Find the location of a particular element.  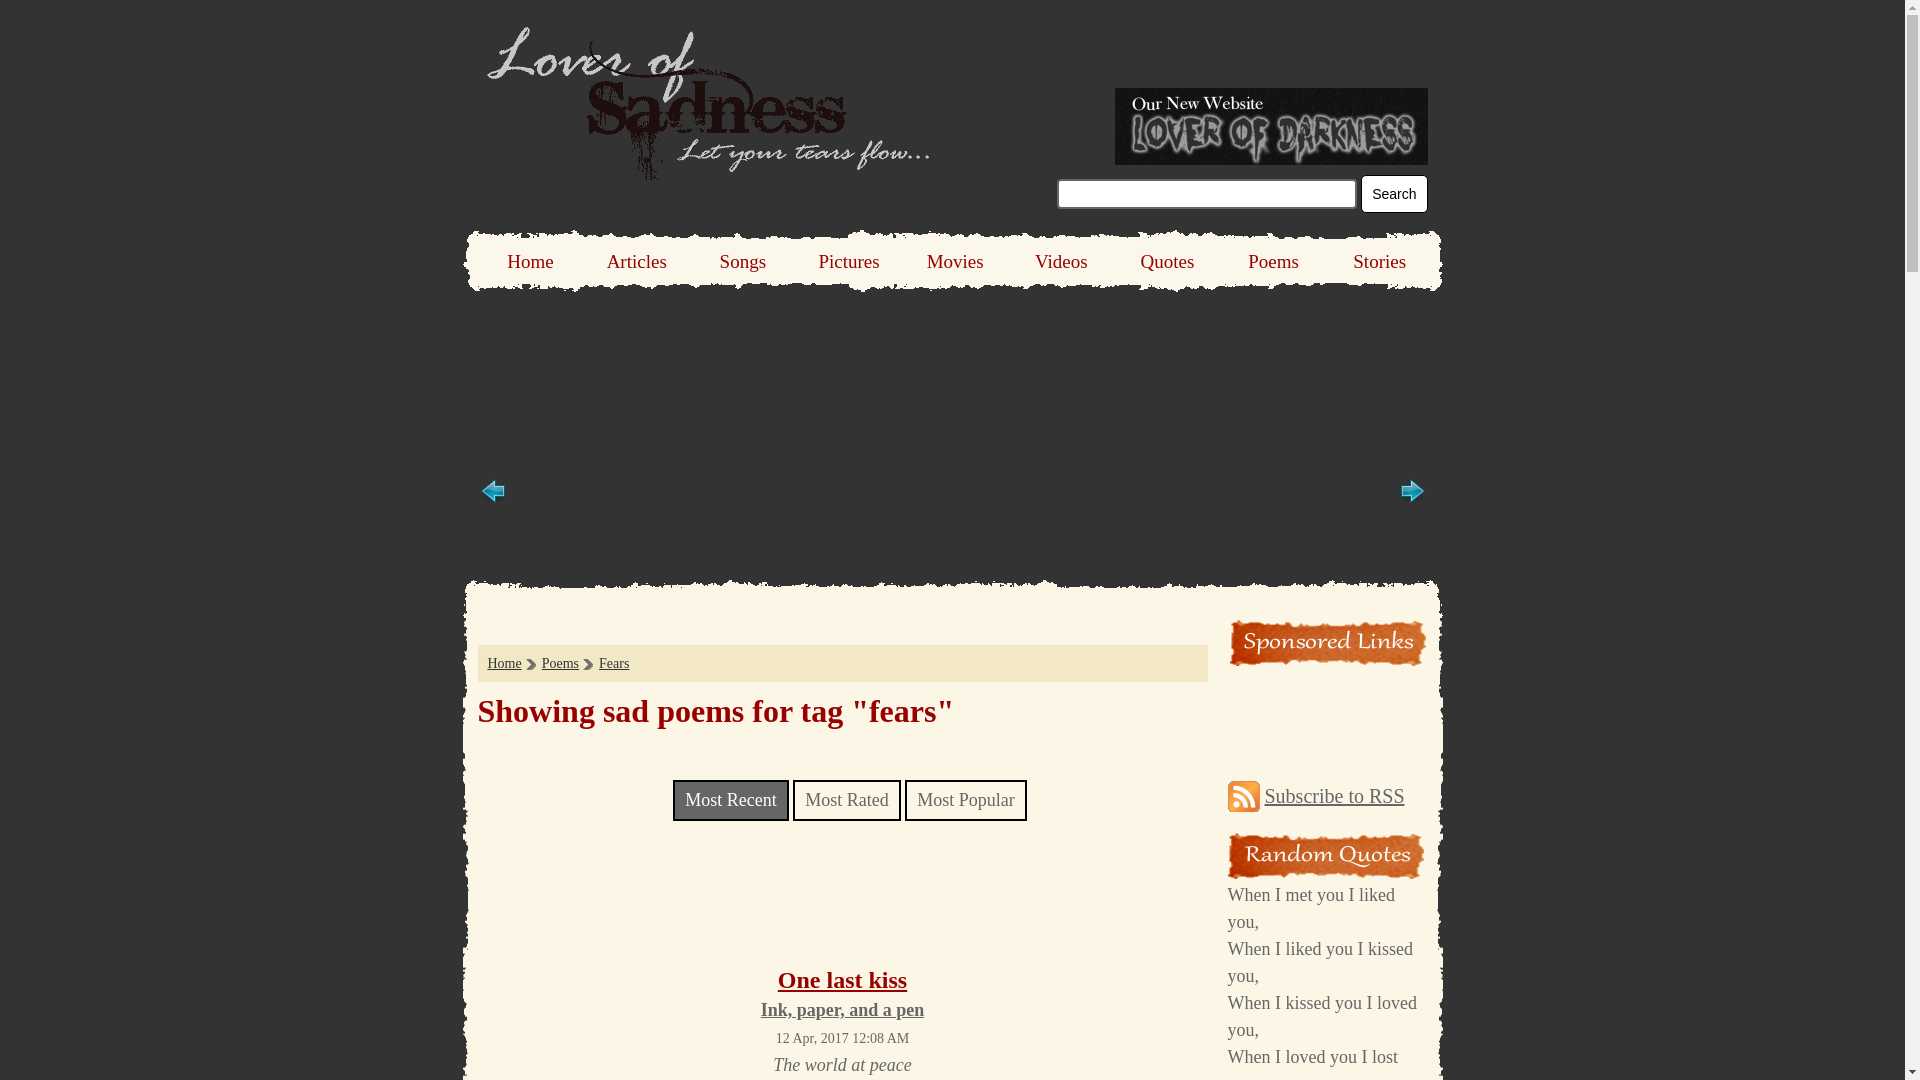

Home is located at coordinates (530, 261).